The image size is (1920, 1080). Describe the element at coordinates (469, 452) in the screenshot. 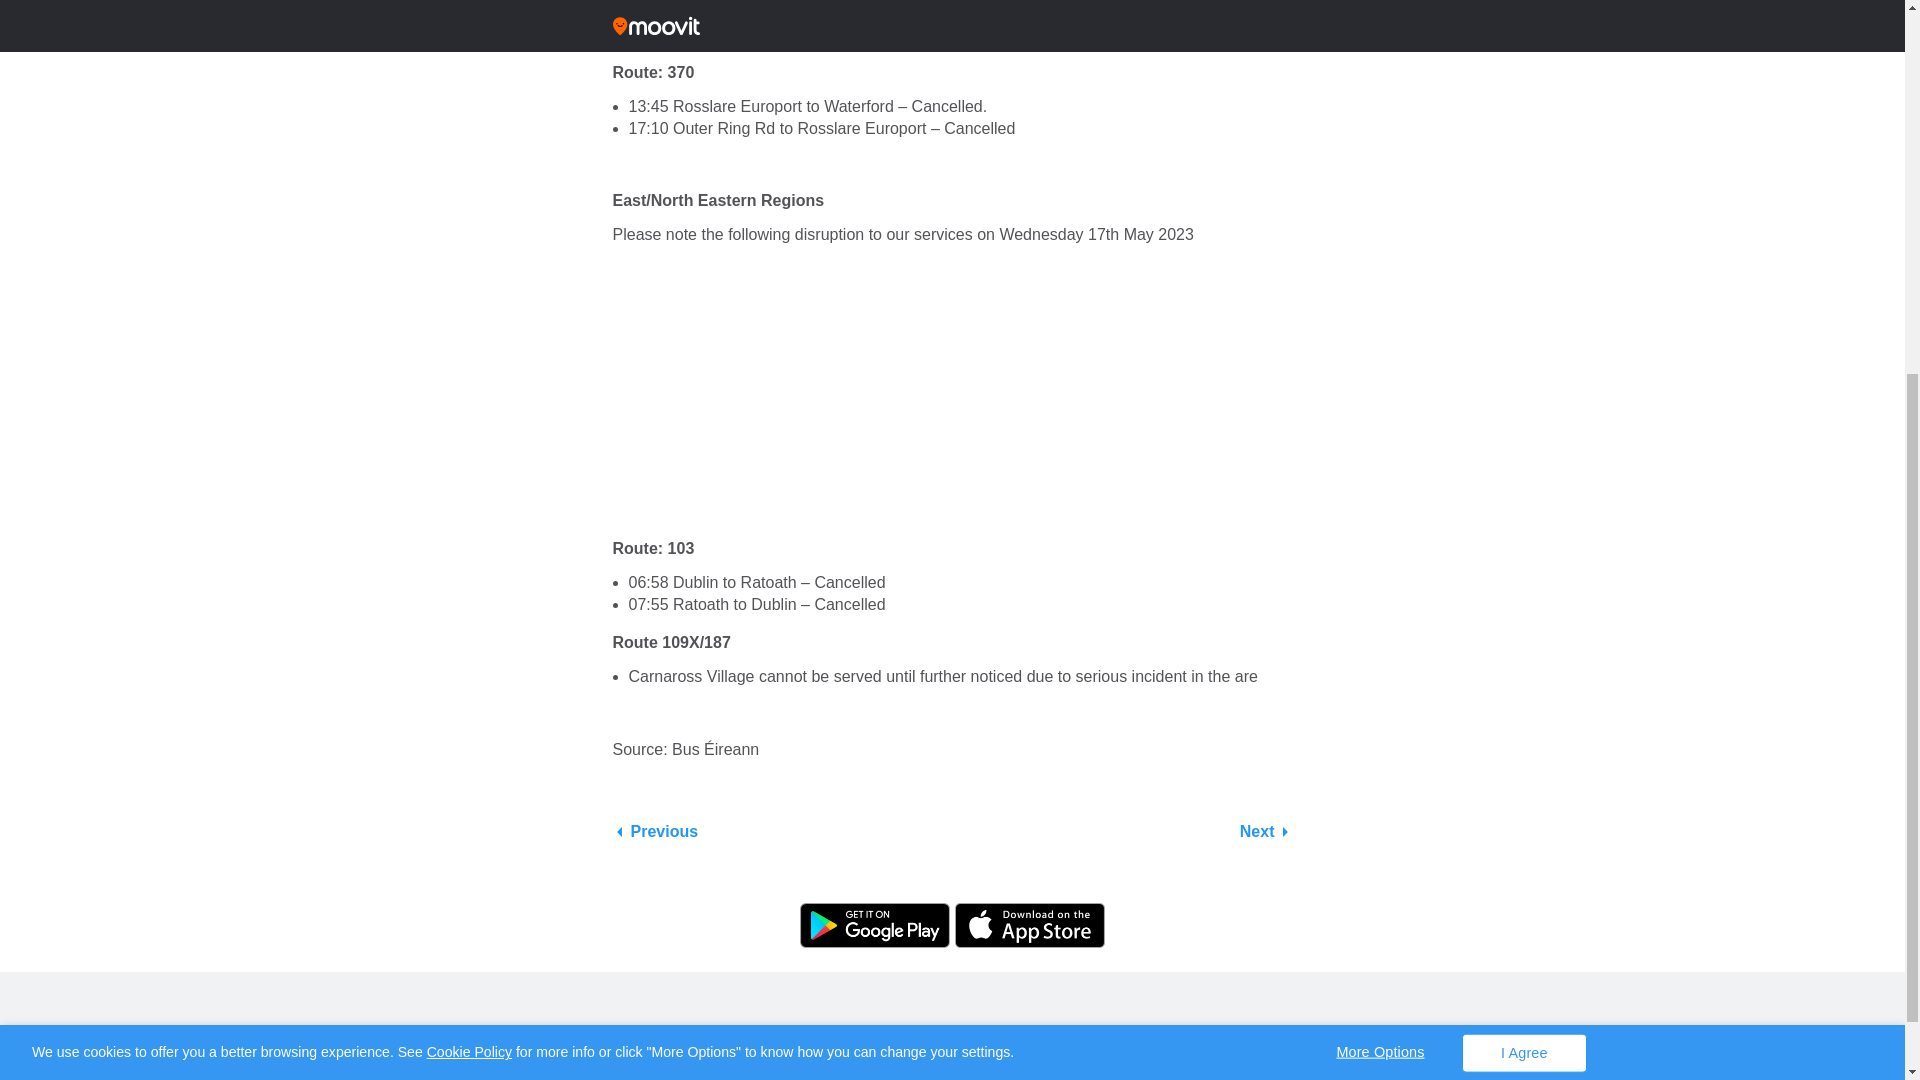

I see `Cookie Policy` at that location.